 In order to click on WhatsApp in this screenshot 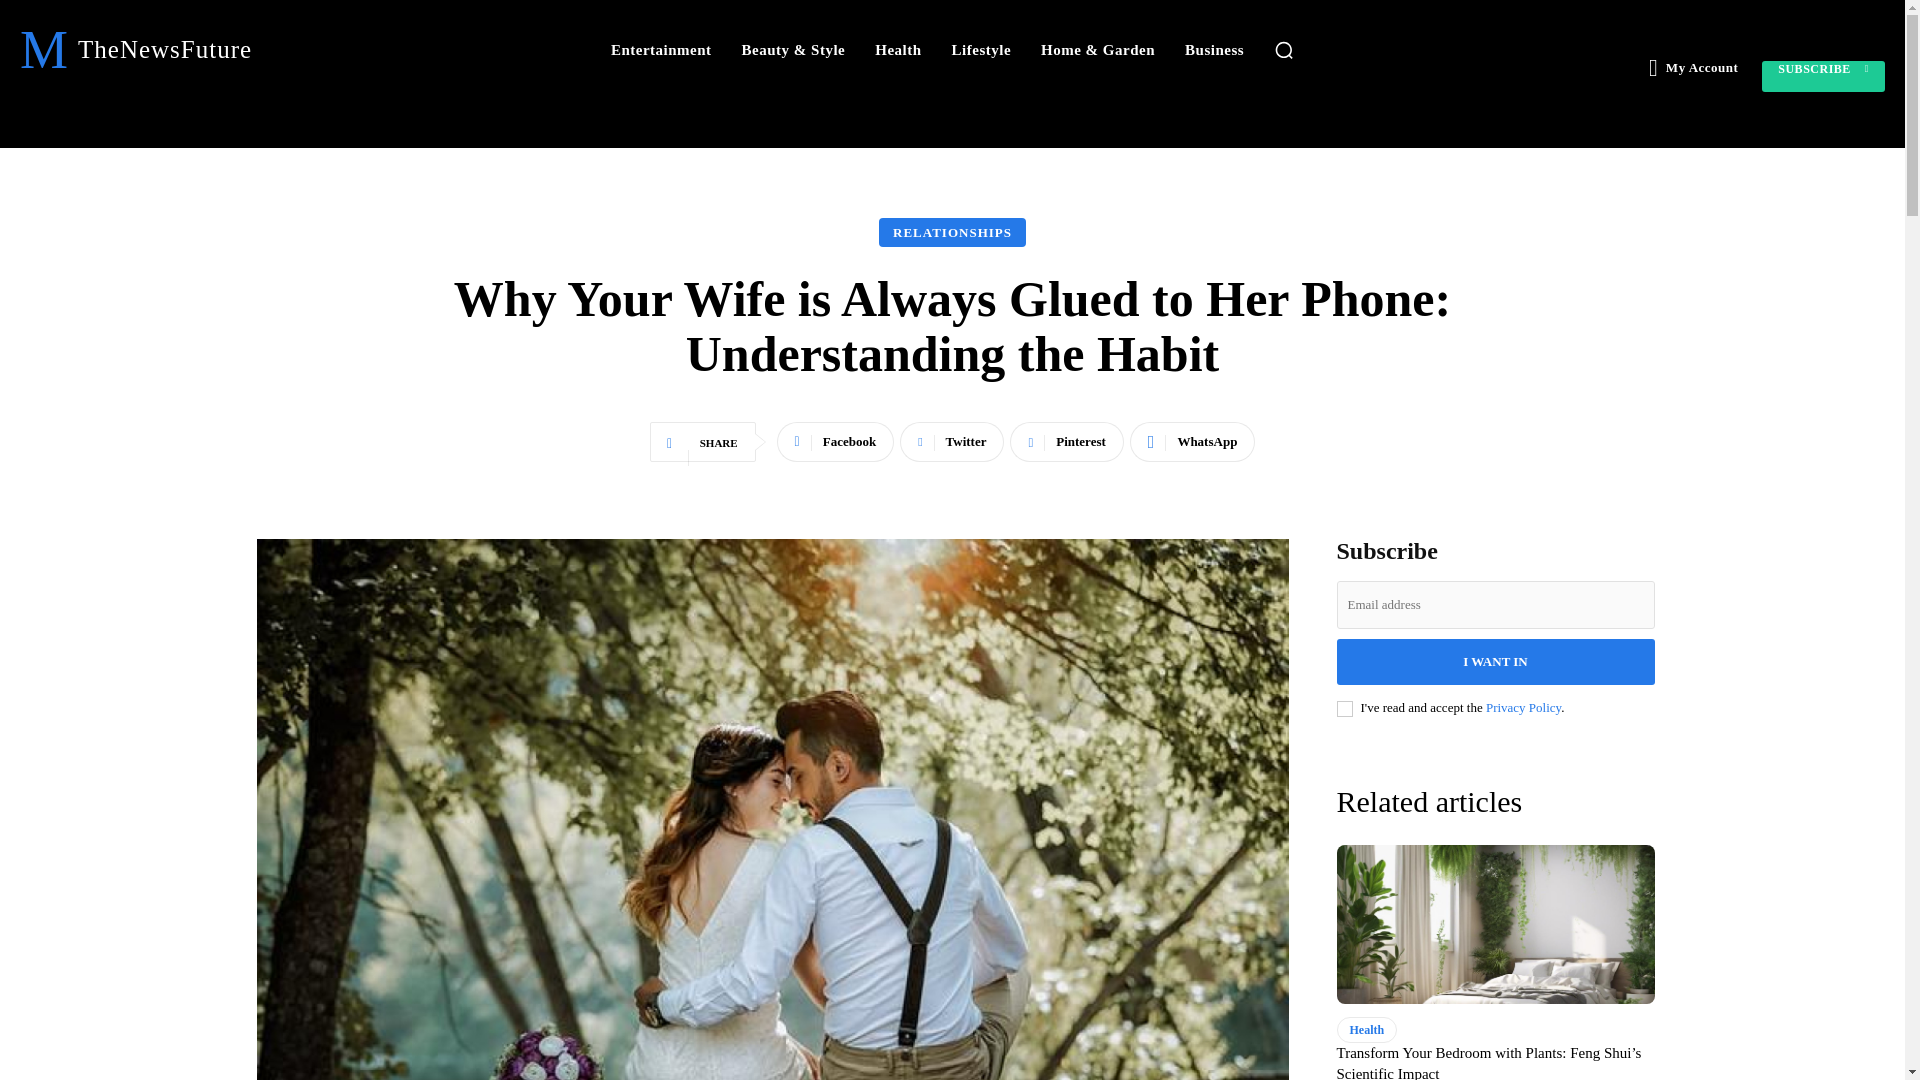, I will do `click(1192, 442)`.